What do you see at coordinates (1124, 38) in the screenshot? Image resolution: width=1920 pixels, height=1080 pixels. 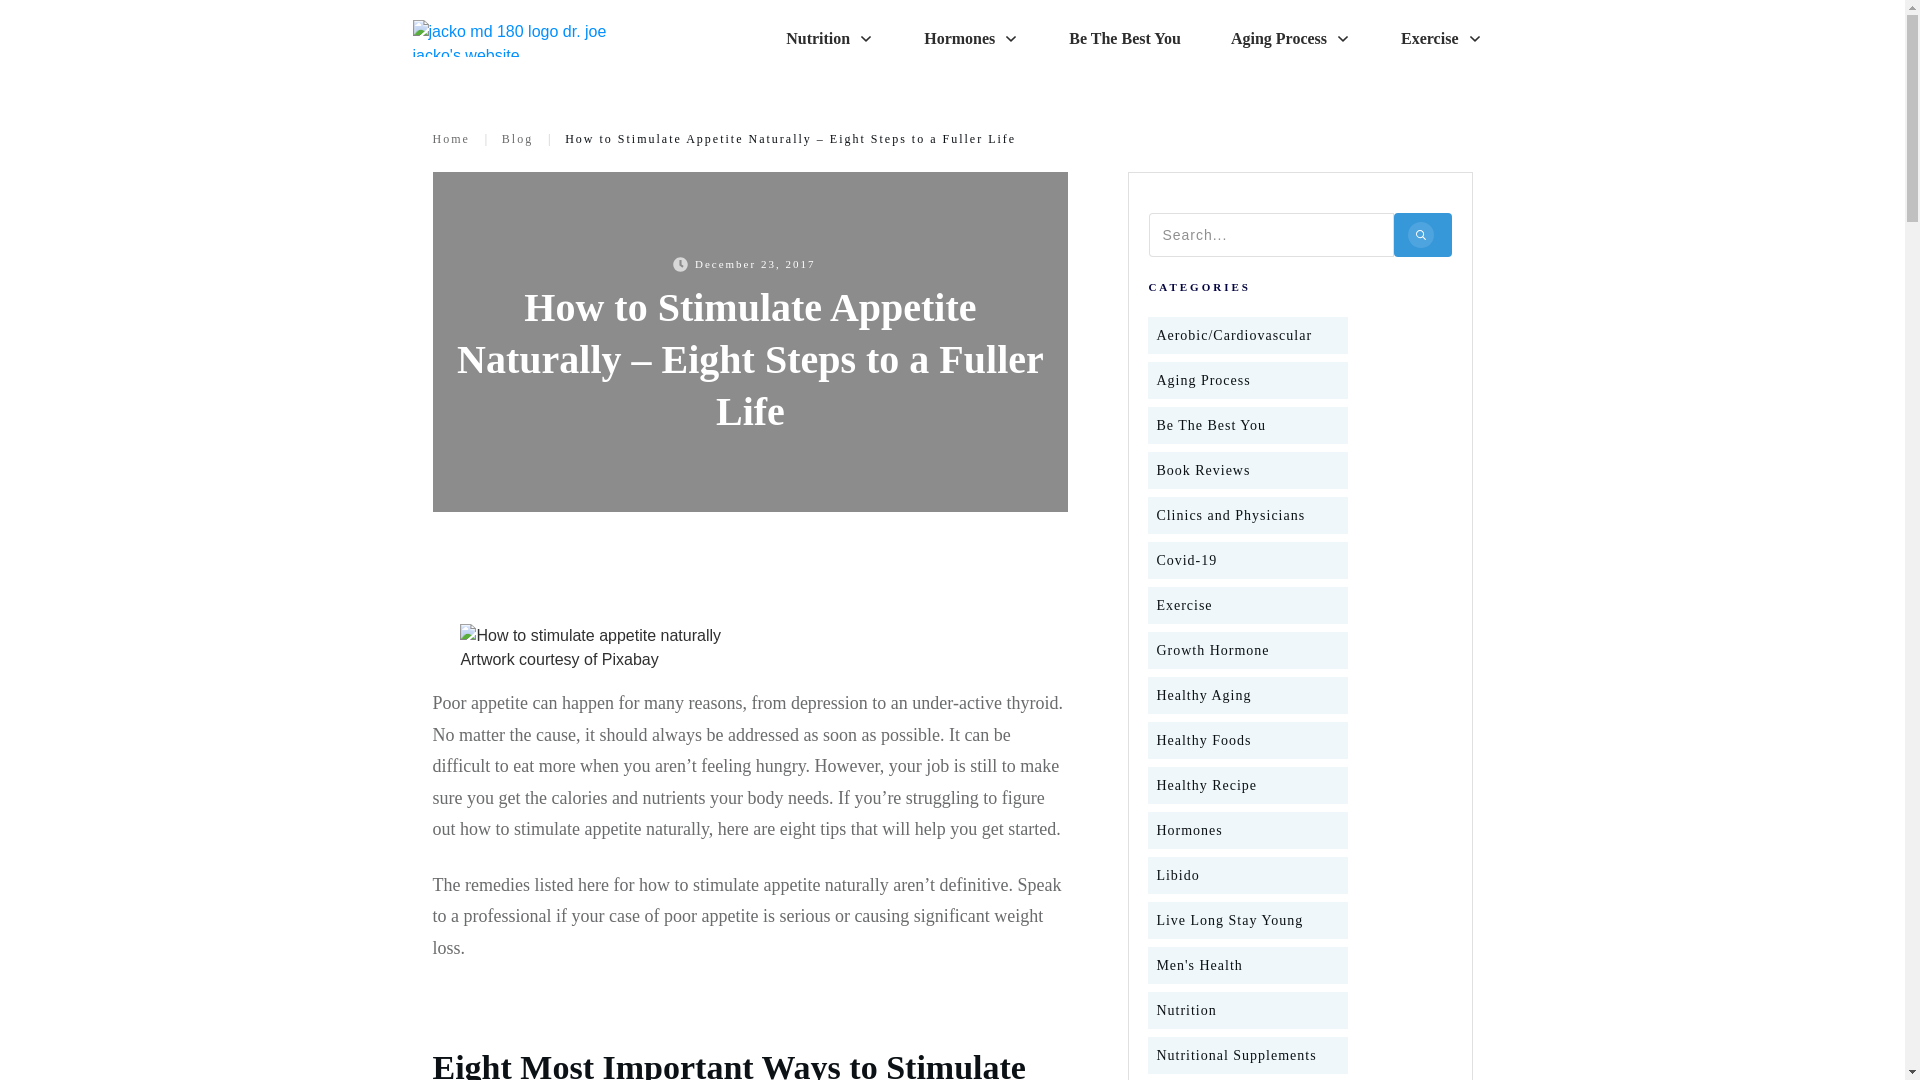 I see `Be The Best You` at bounding box center [1124, 38].